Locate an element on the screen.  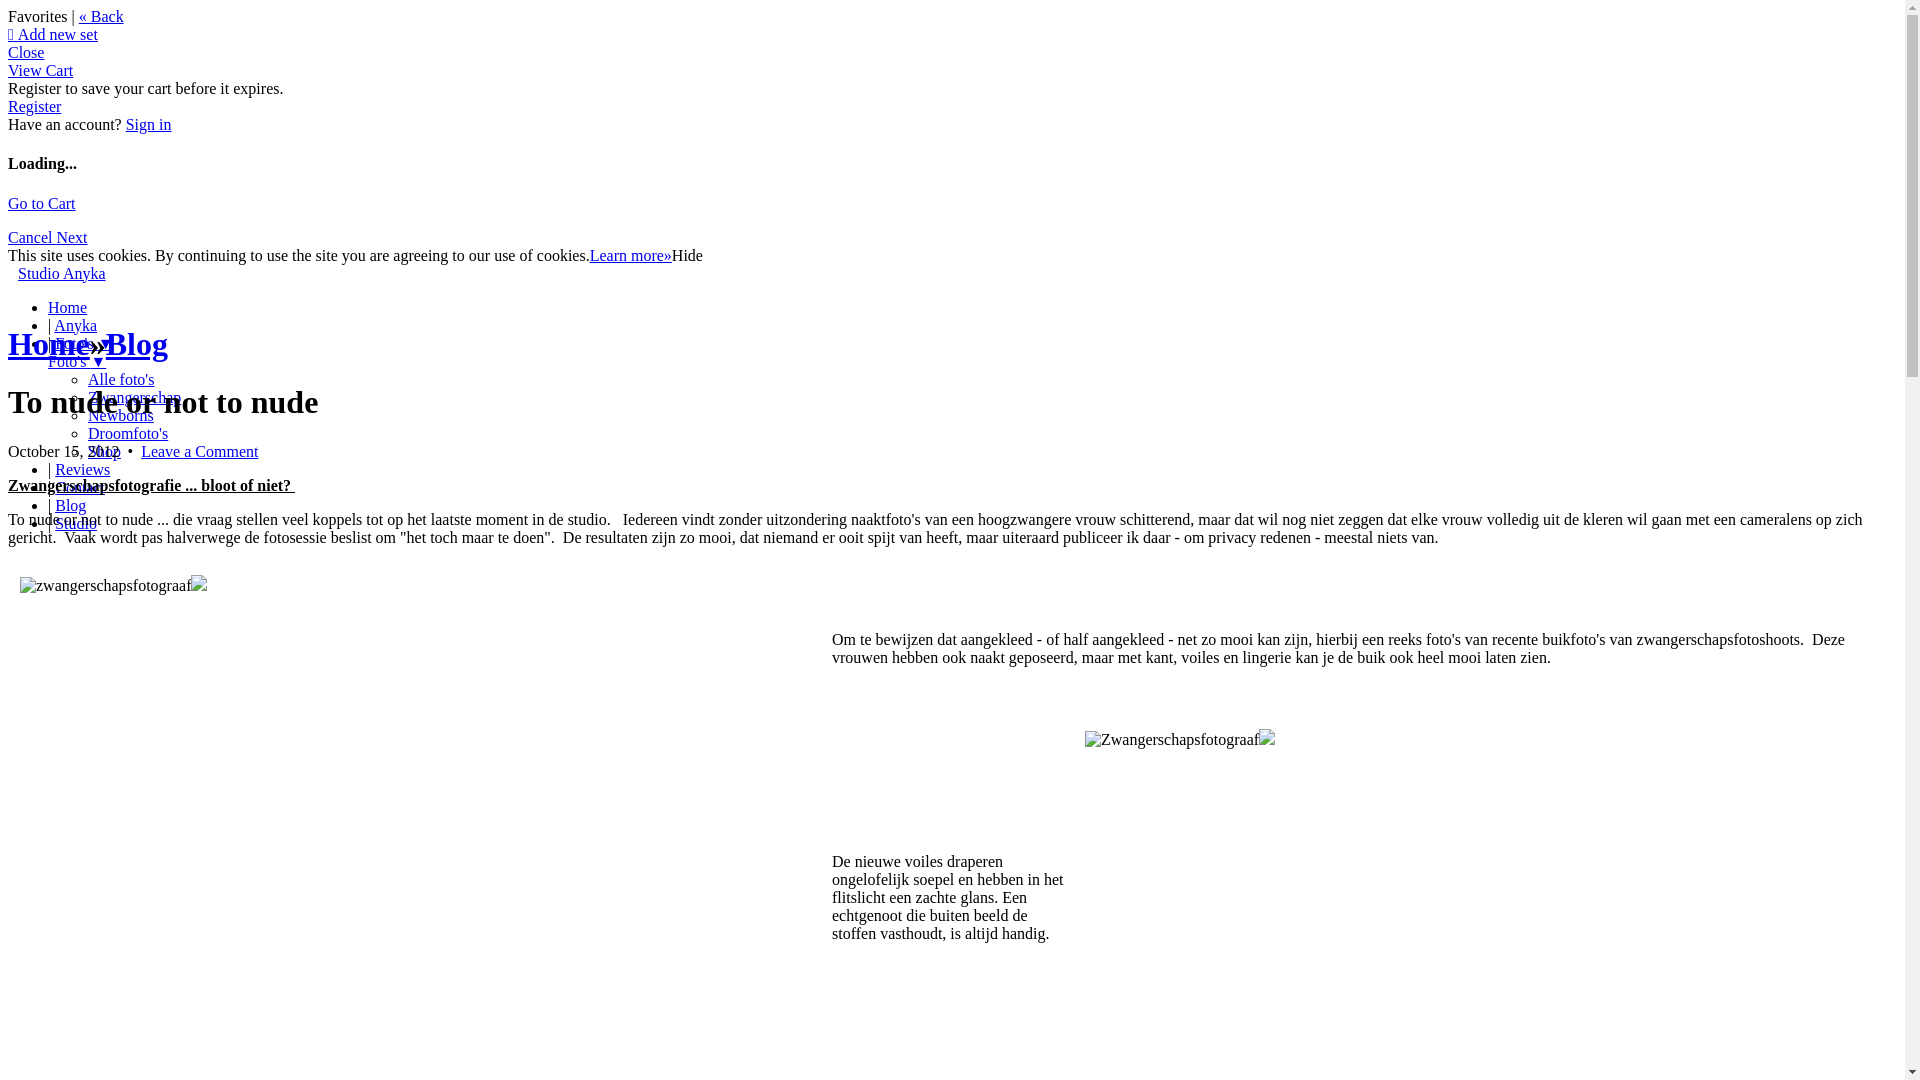
Alle foto's is located at coordinates (121, 380).